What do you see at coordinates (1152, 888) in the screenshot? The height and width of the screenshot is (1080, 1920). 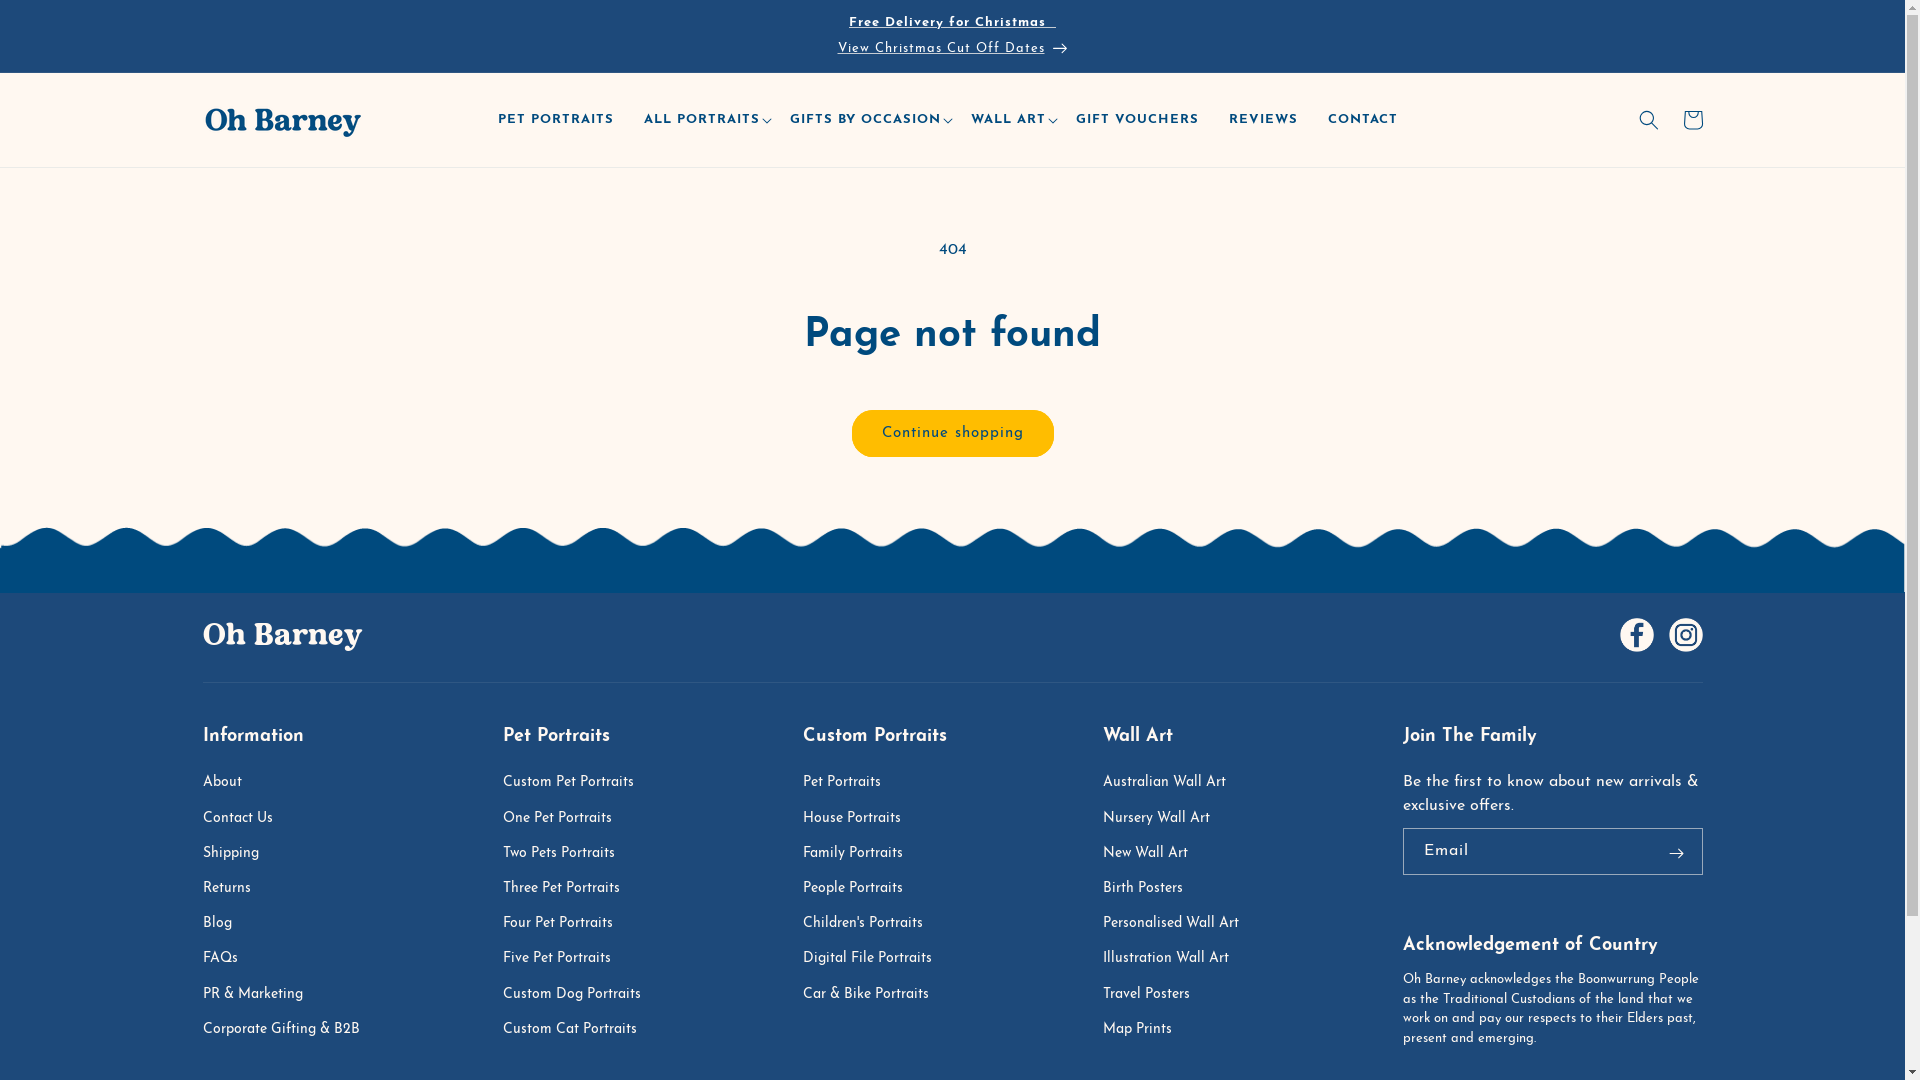 I see `Birth Posters` at bounding box center [1152, 888].